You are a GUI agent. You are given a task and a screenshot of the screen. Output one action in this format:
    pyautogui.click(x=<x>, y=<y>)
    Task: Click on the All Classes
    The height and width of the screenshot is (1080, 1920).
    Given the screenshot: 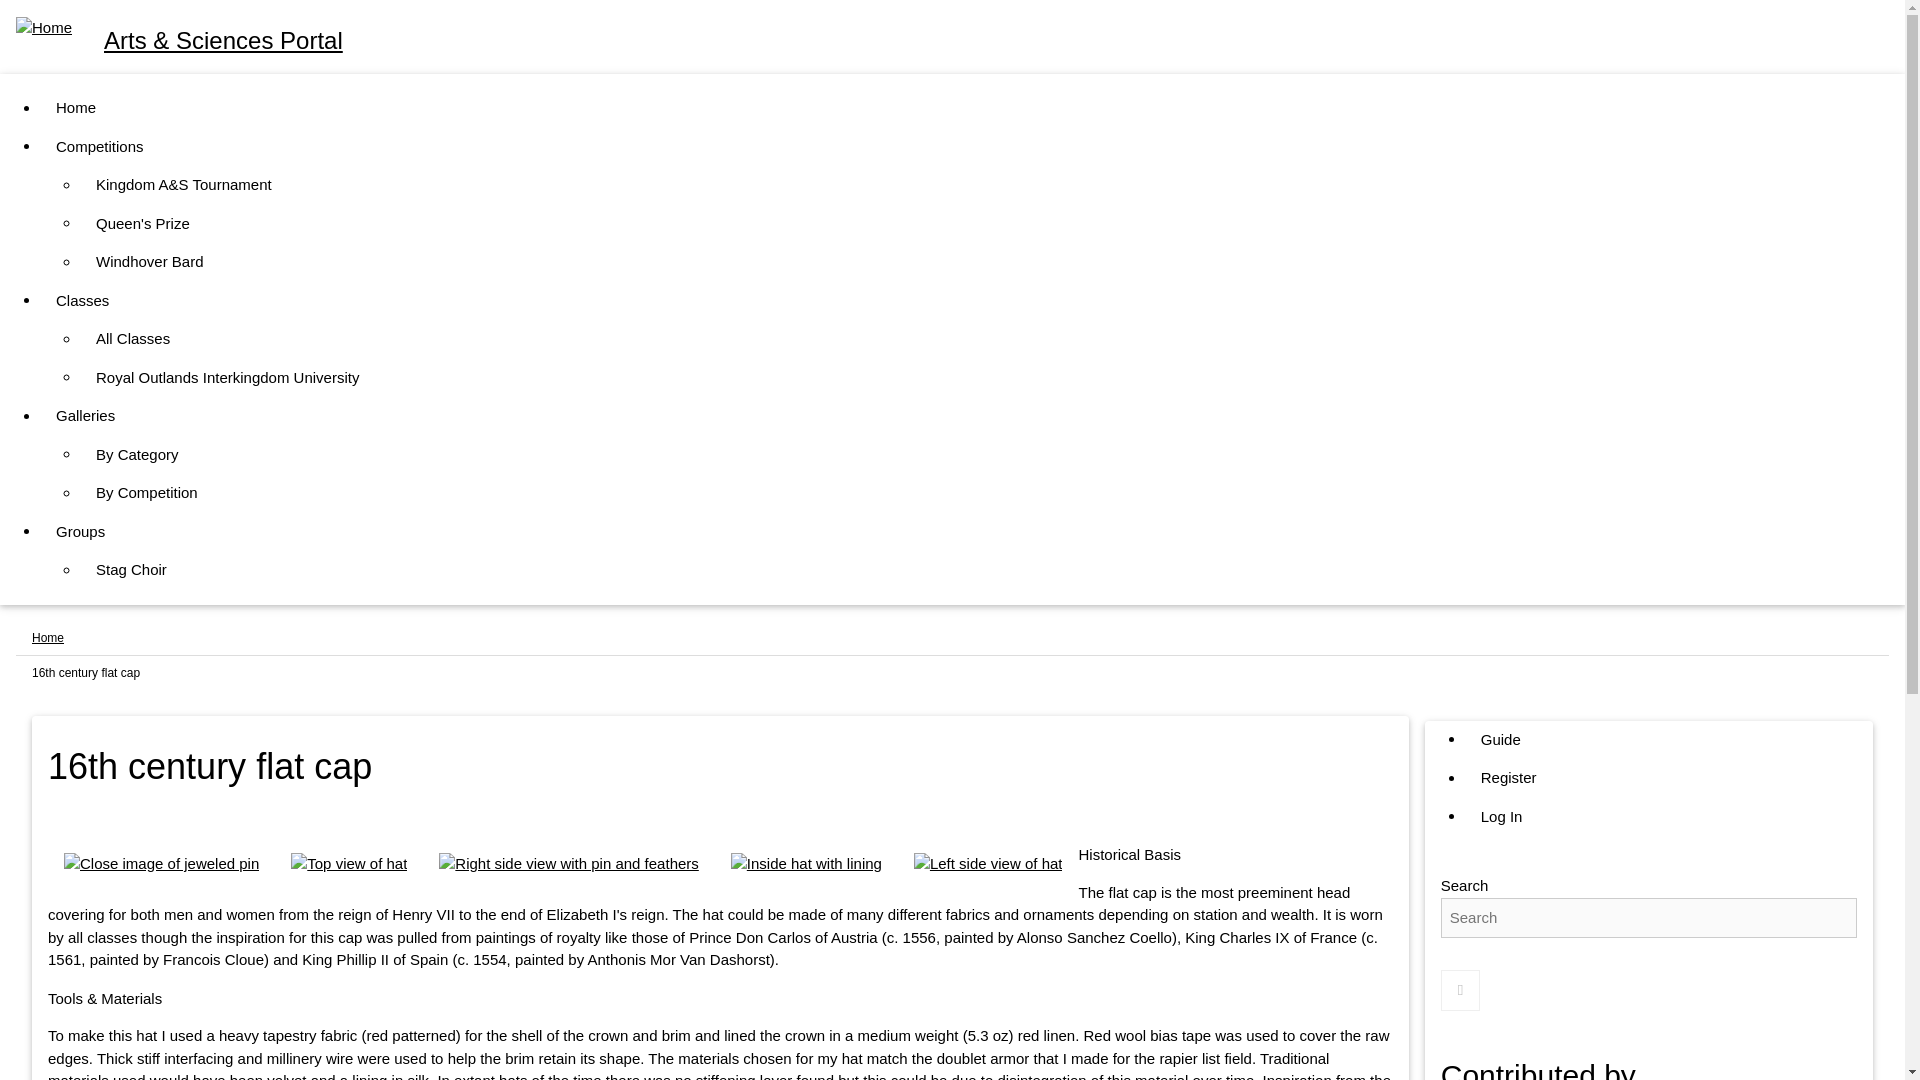 What is the action you would take?
    pyautogui.click(x=133, y=338)
    